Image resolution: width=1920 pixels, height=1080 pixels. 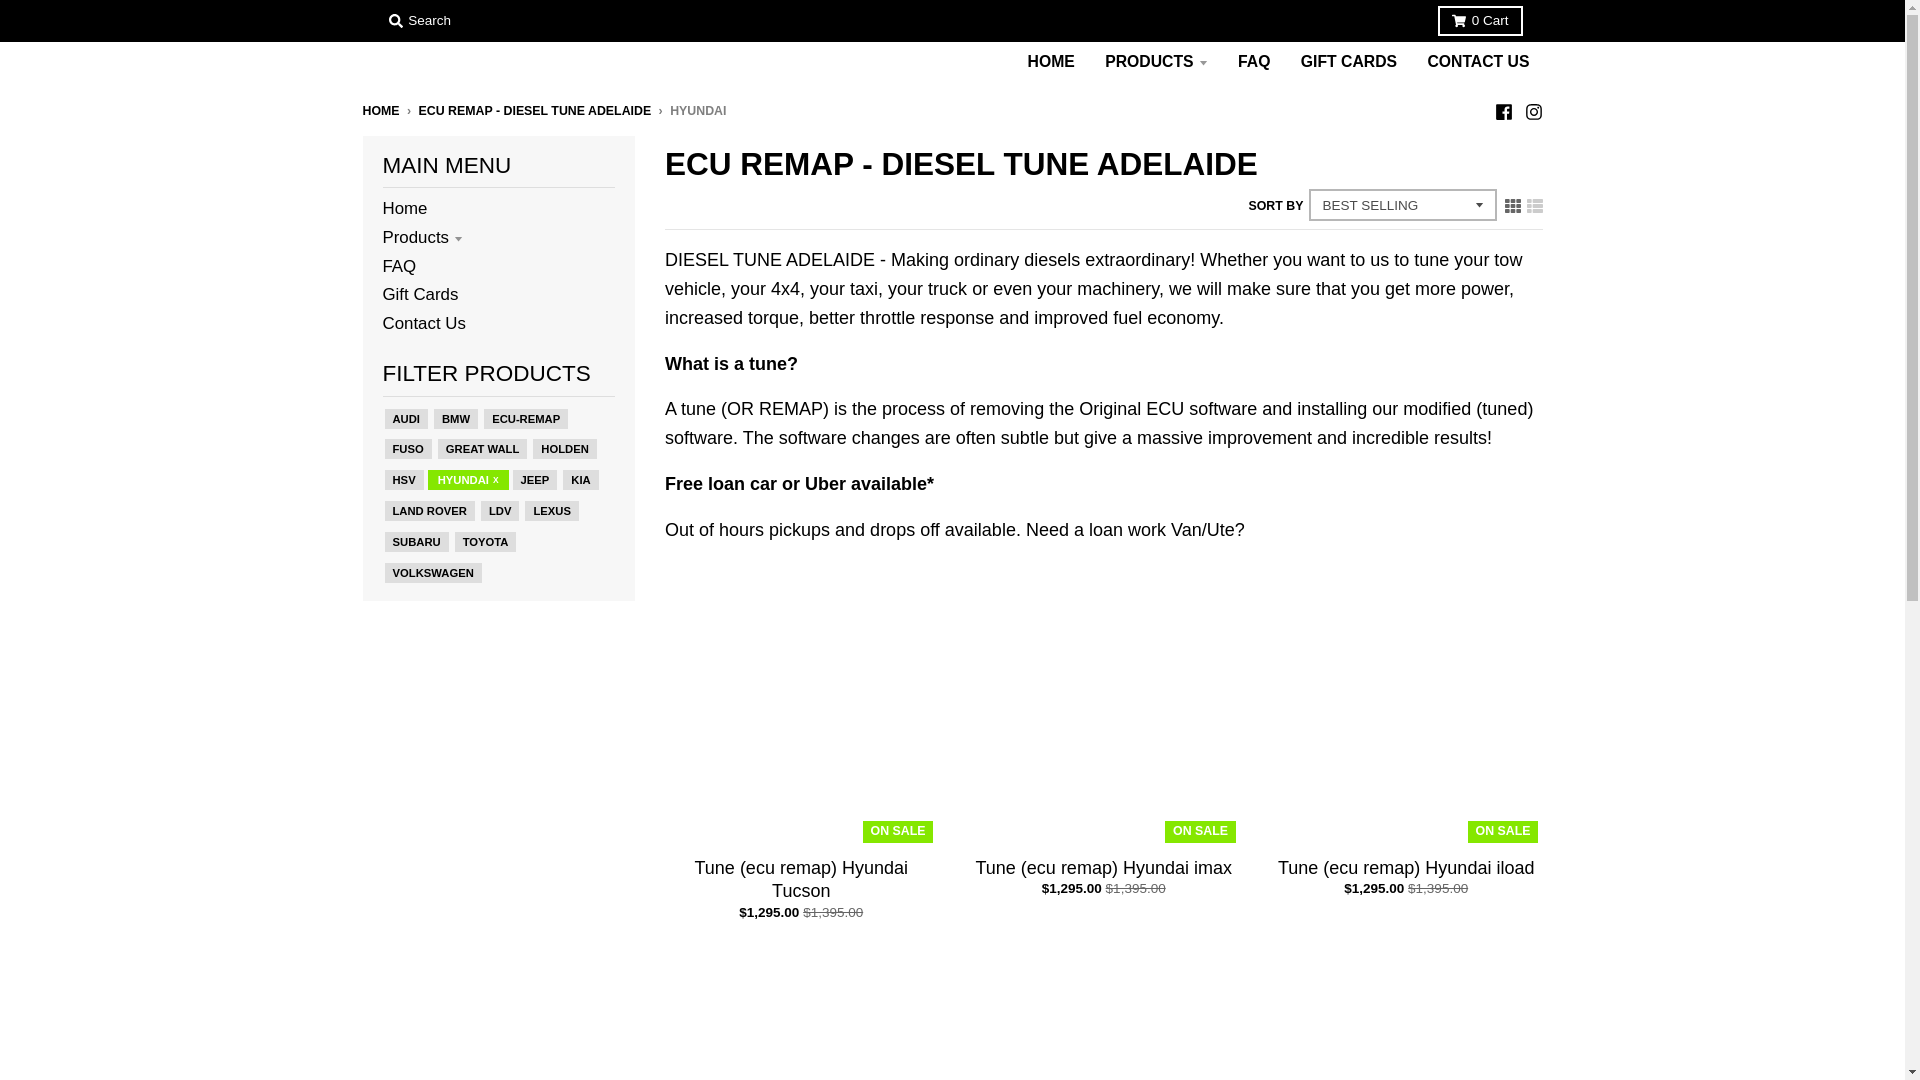 What do you see at coordinates (1502, 110) in the screenshot?
I see `Facebook - Diesel Tune Adelaide` at bounding box center [1502, 110].